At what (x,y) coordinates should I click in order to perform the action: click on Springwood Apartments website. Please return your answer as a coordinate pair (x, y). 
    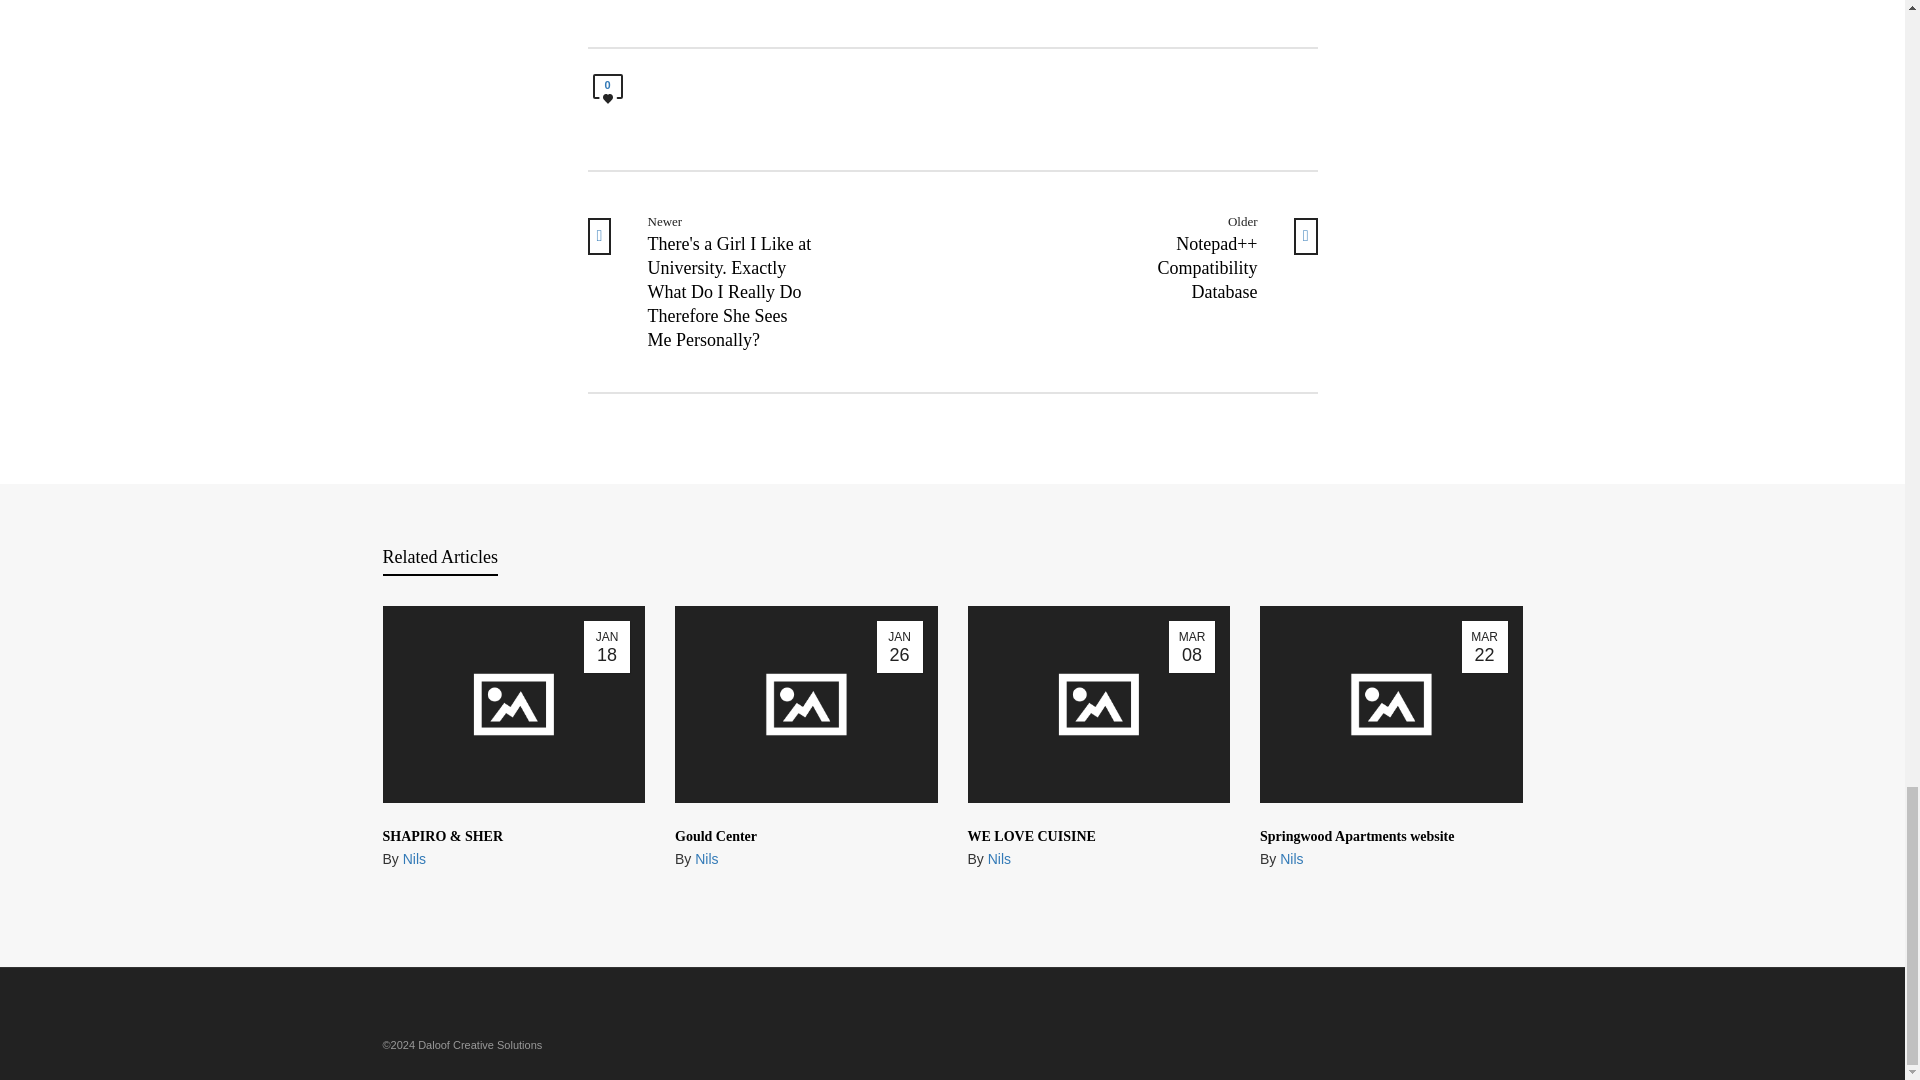
    Looking at the image, I should click on (1356, 836).